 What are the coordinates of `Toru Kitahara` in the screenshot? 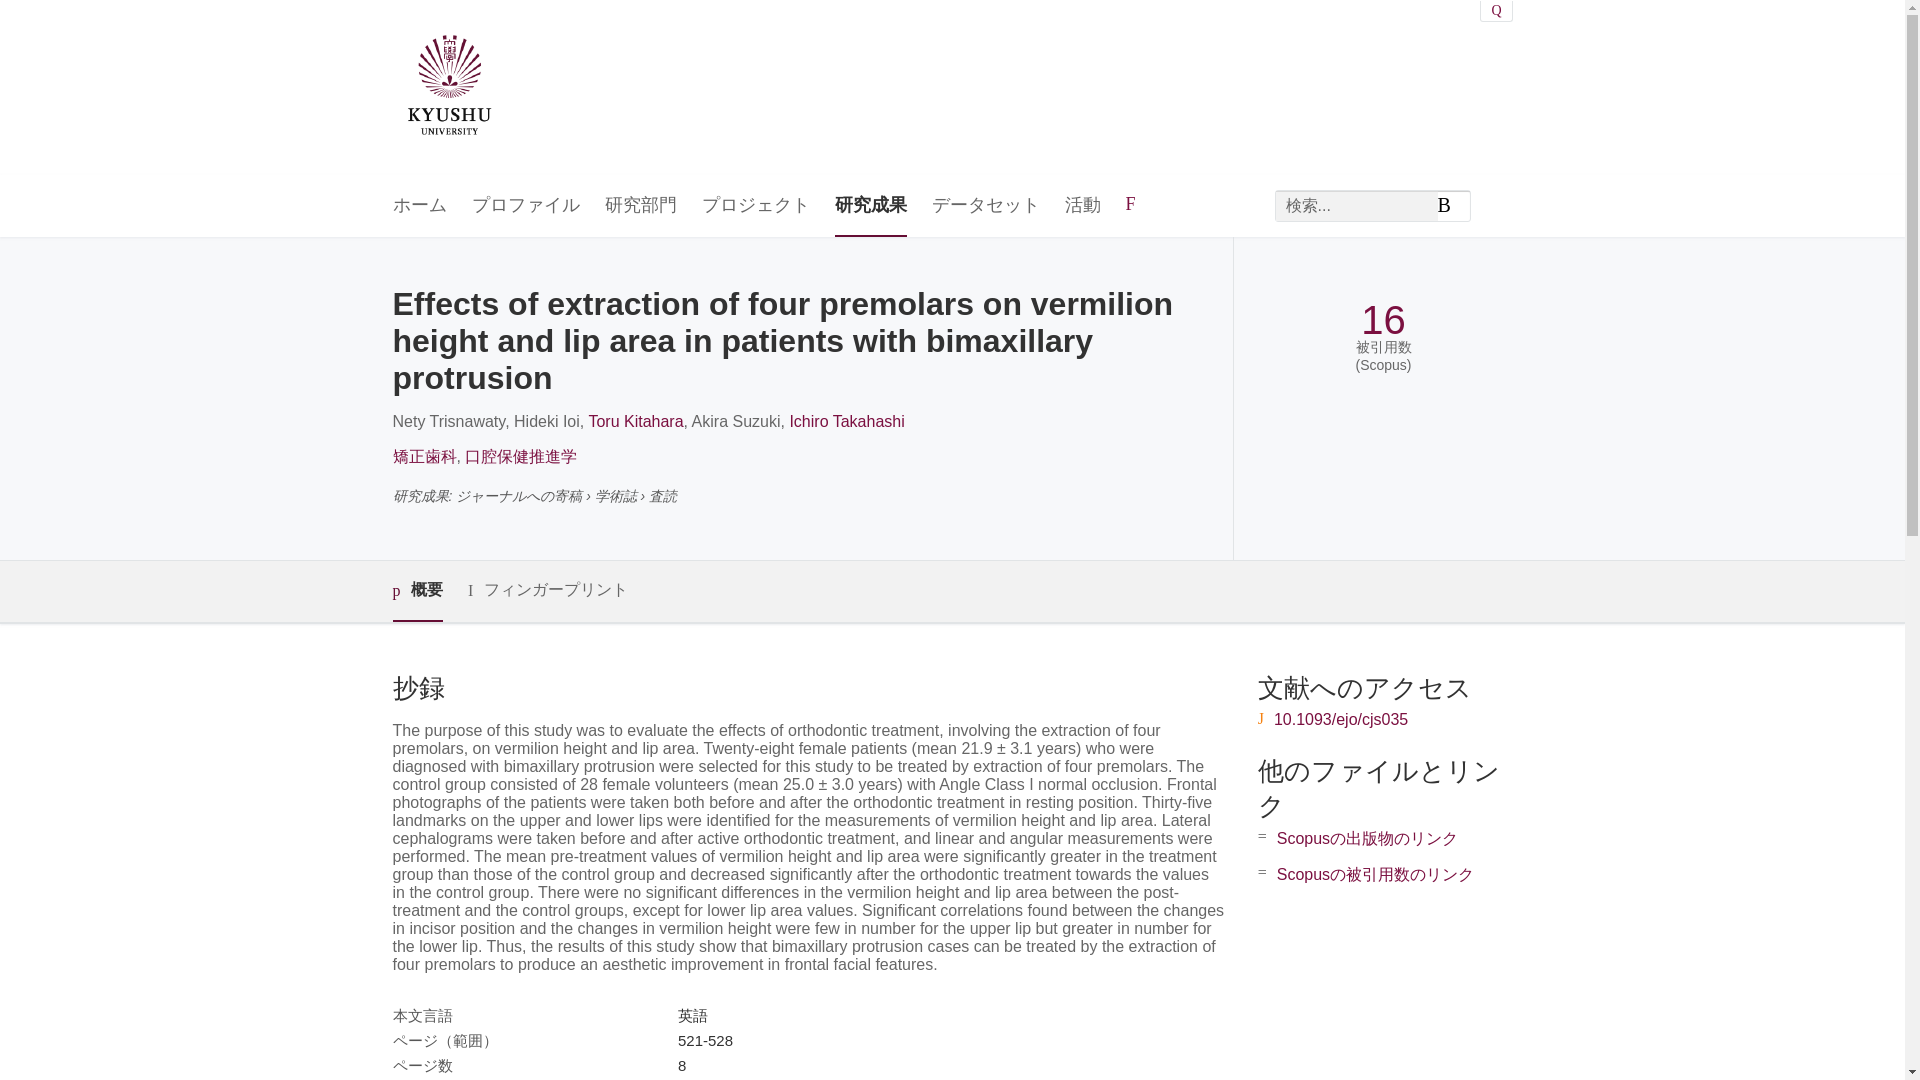 It's located at (635, 420).